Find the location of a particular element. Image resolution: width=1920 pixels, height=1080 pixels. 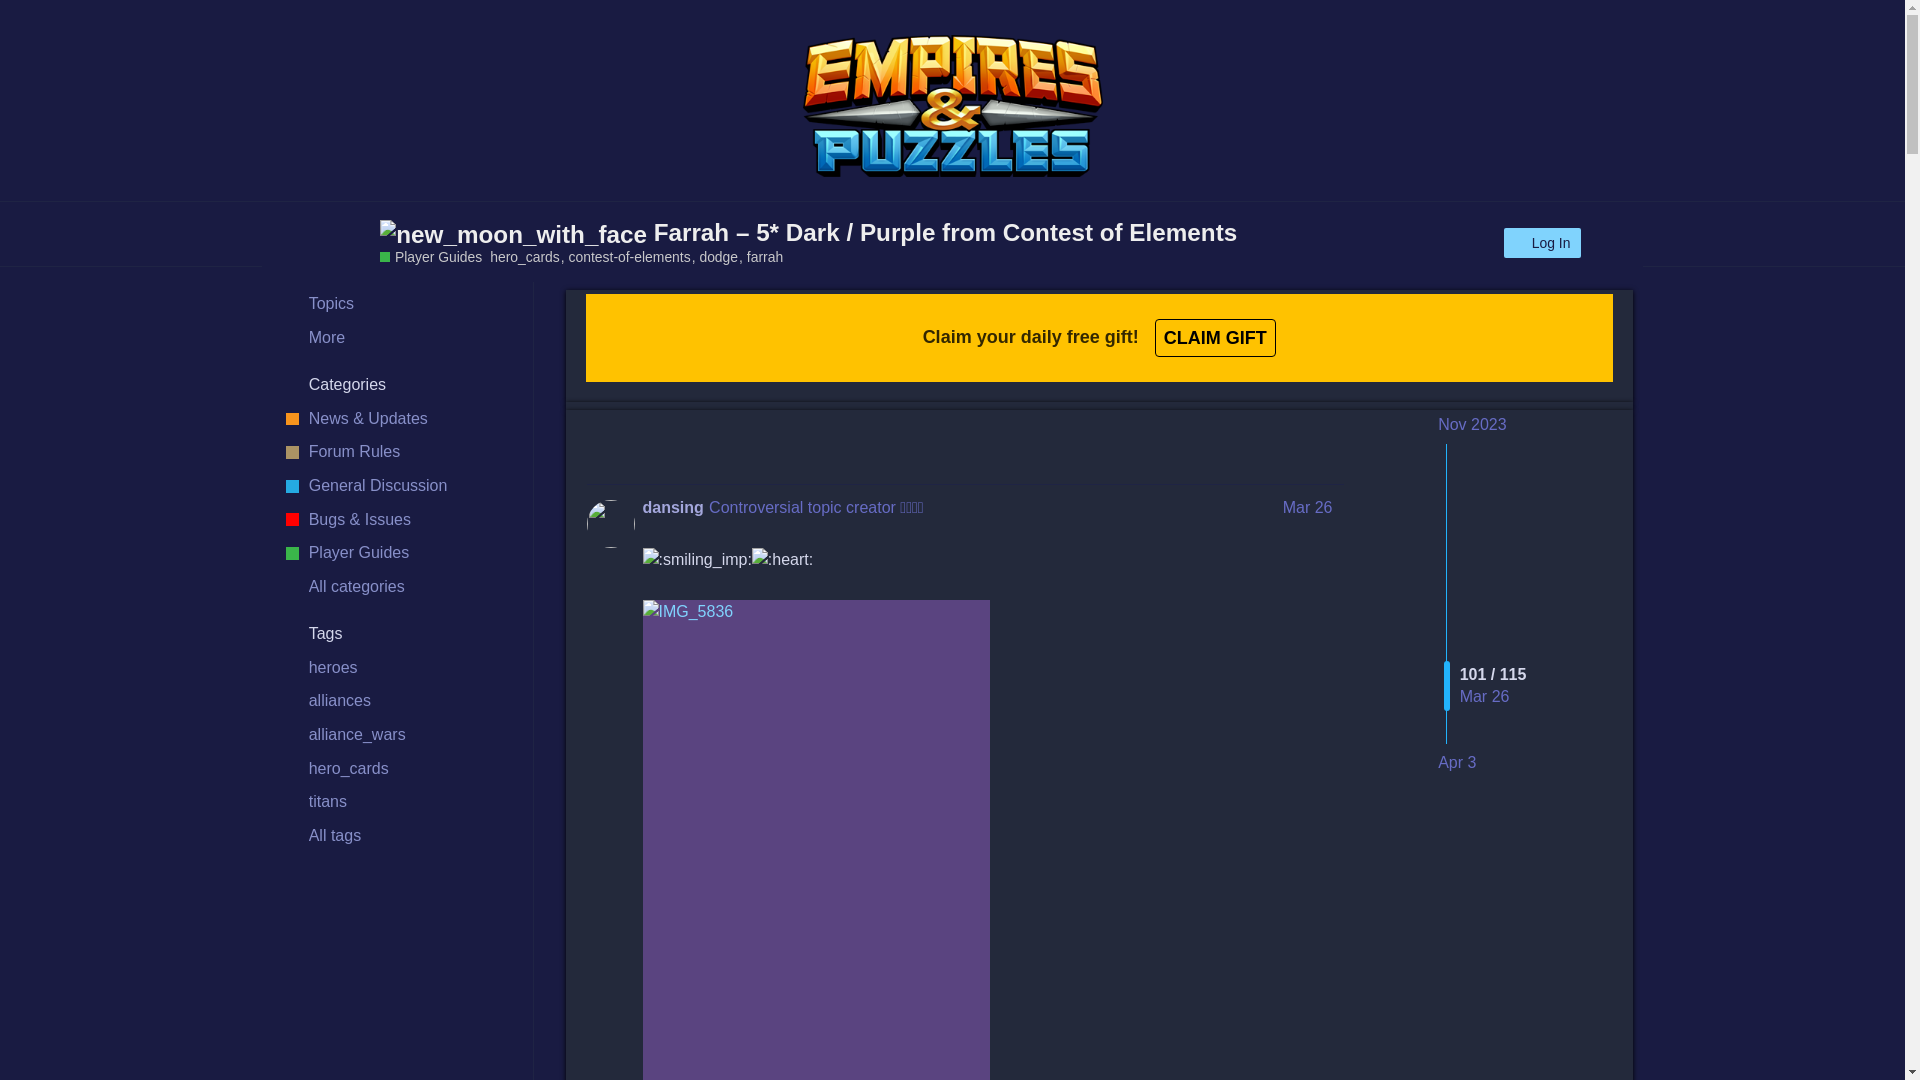

heroes is located at coordinates (397, 668).